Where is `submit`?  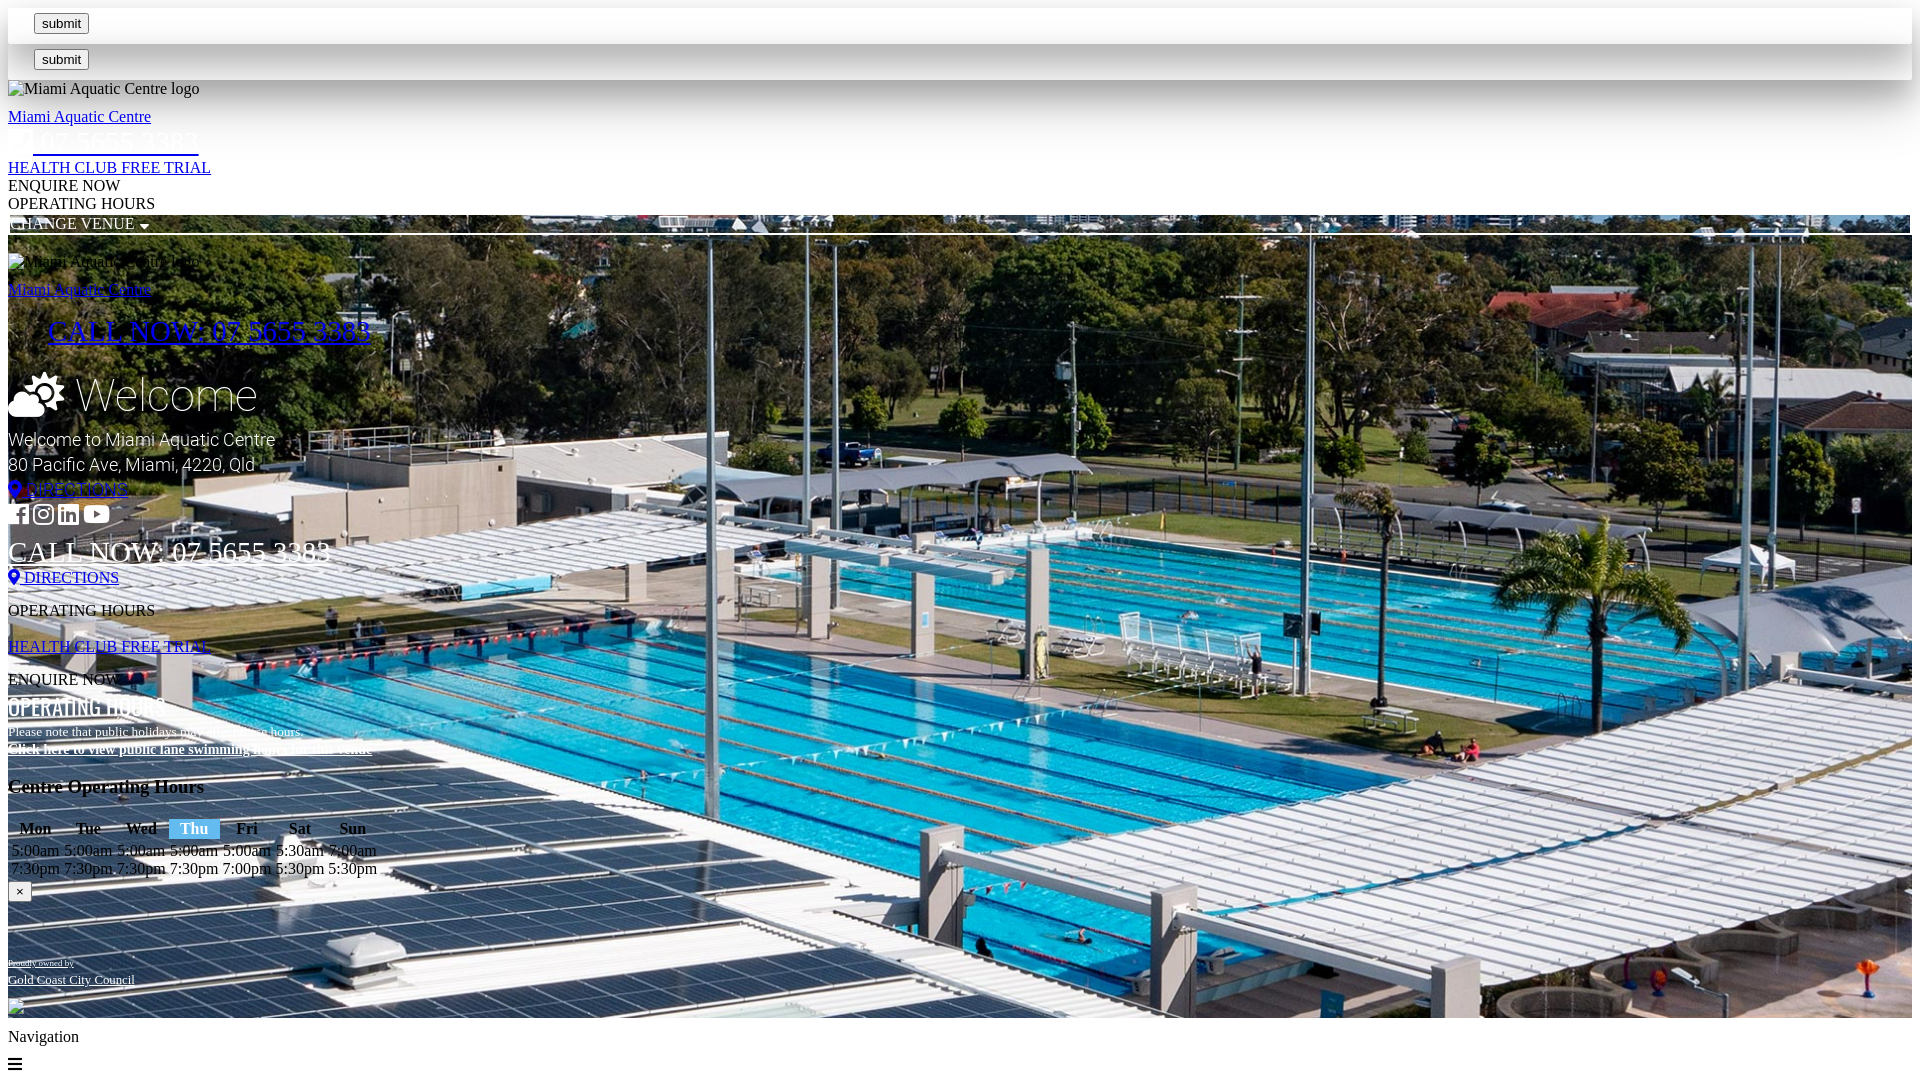 submit is located at coordinates (62, 24).